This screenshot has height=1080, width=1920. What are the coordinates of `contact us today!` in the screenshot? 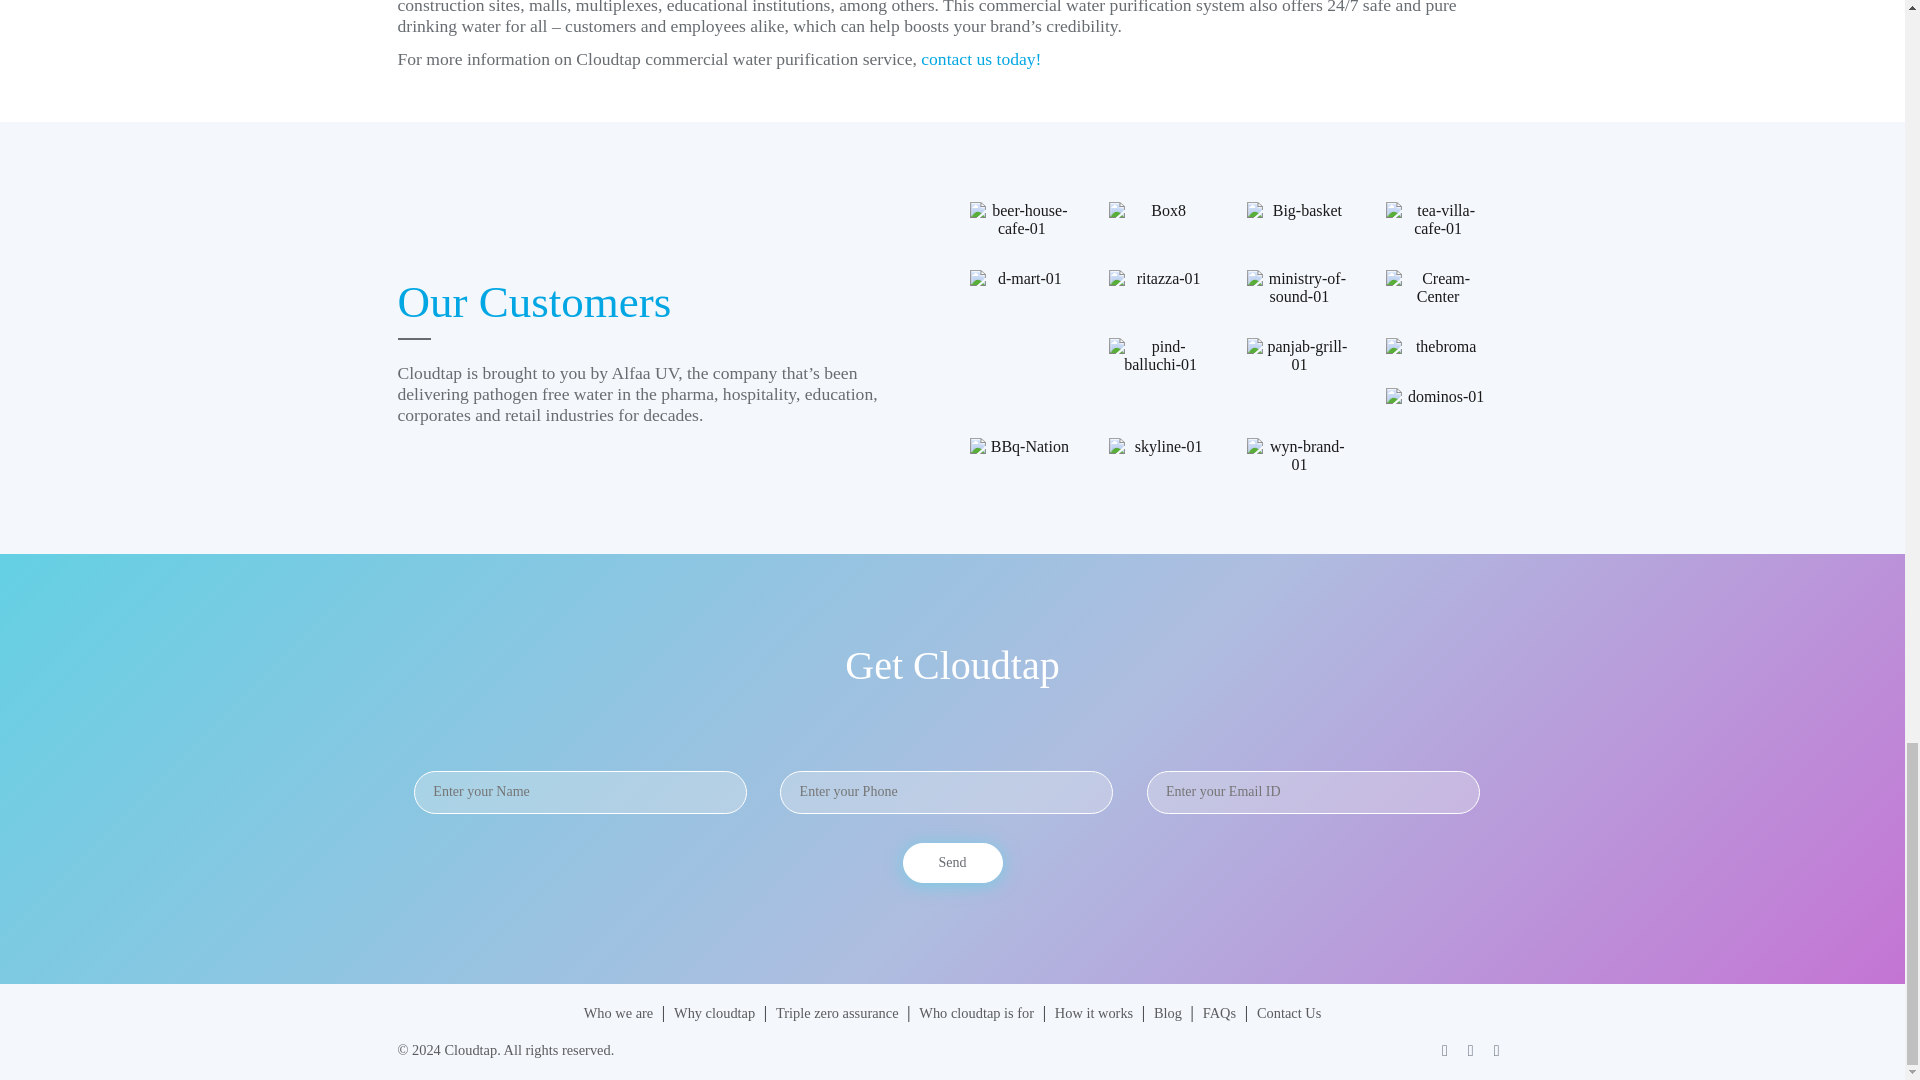 It's located at (980, 58).